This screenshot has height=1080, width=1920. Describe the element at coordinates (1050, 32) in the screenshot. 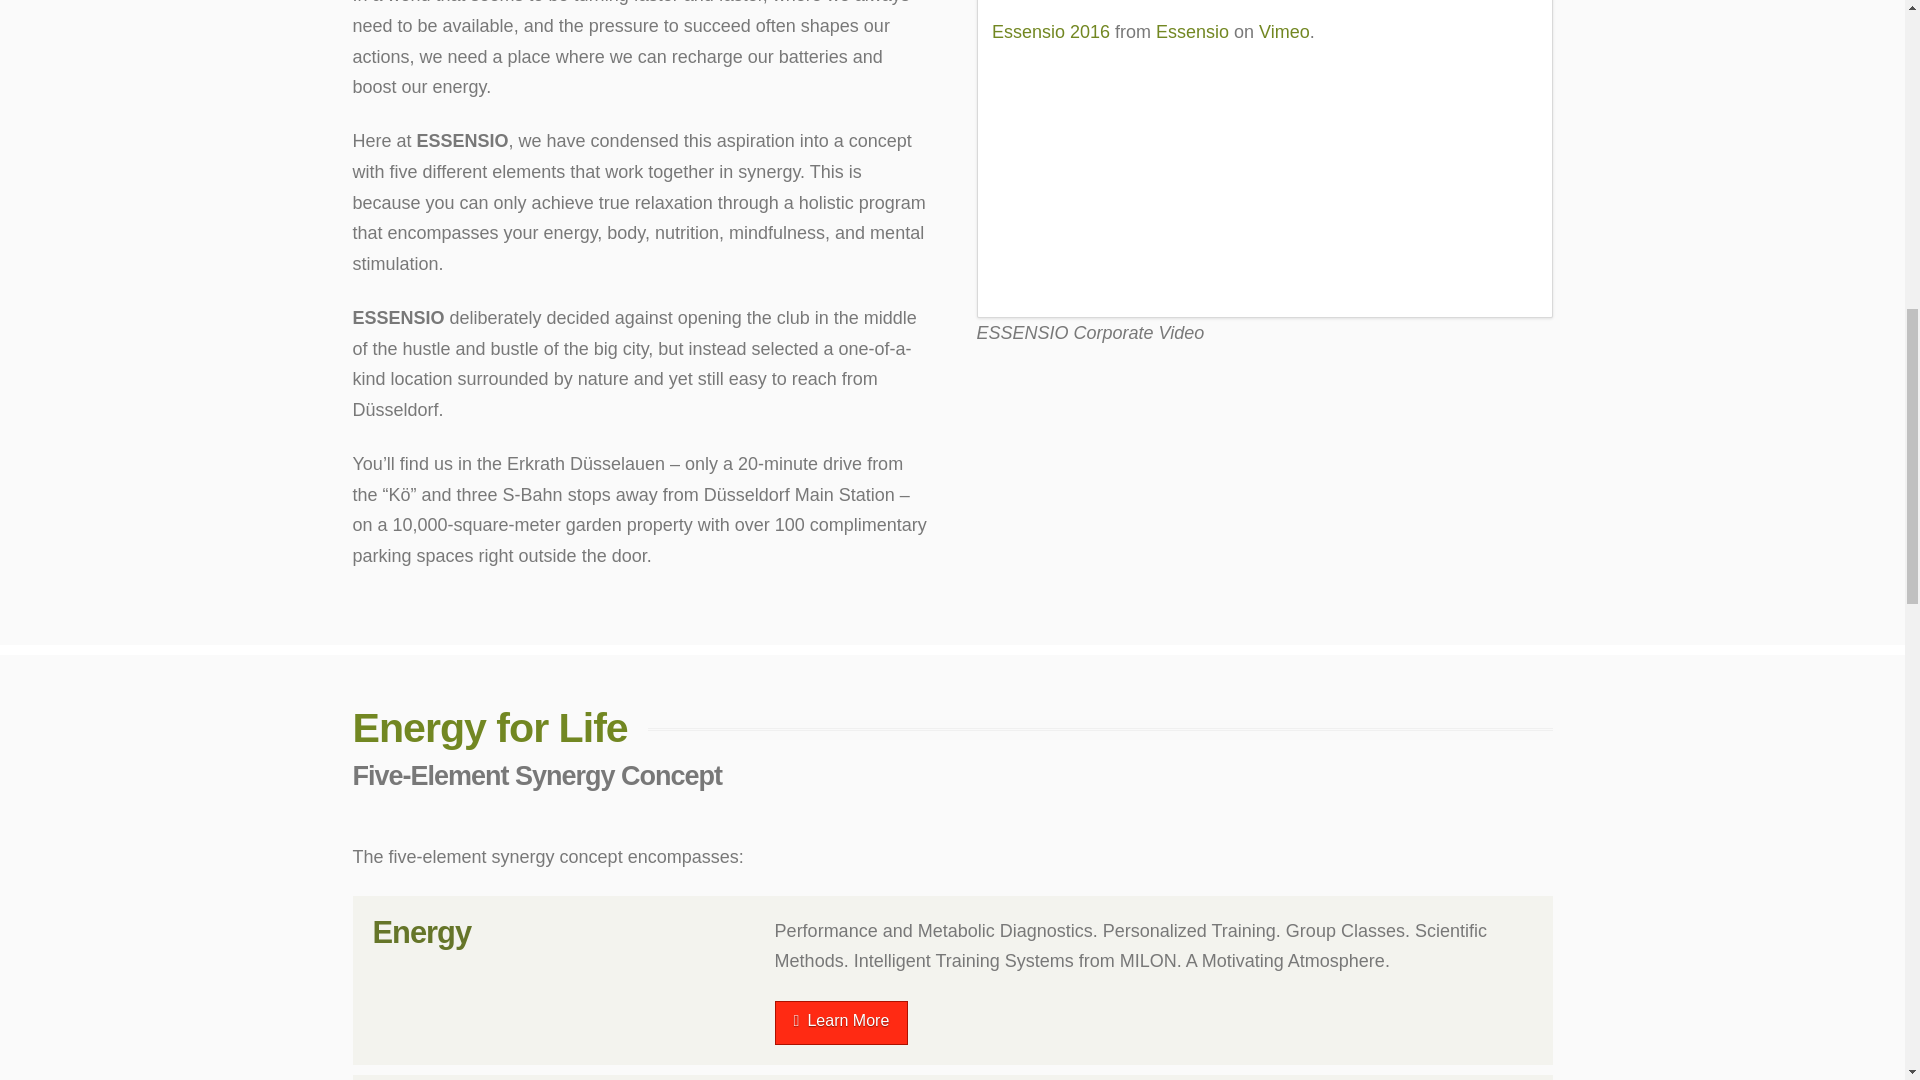

I see `Essensio 2016` at that location.